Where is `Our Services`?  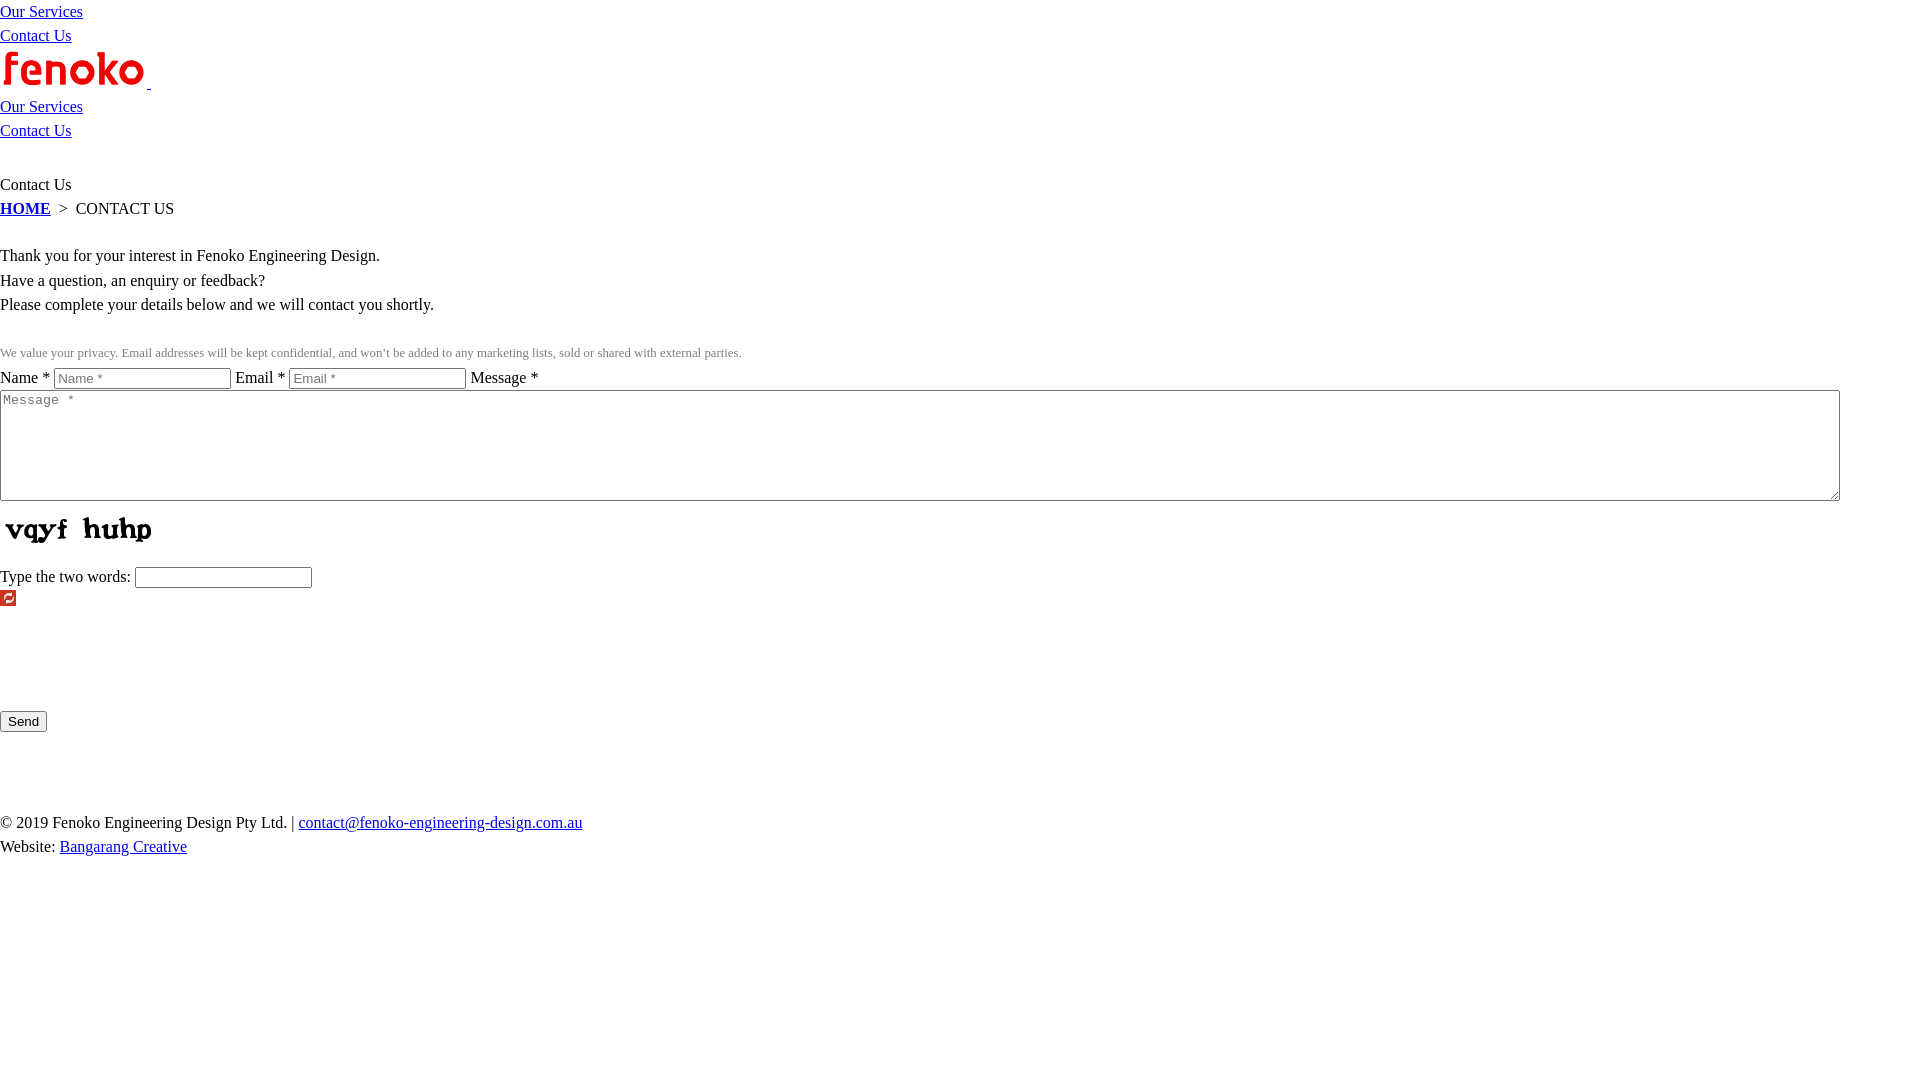
Our Services is located at coordinates (42, 106).